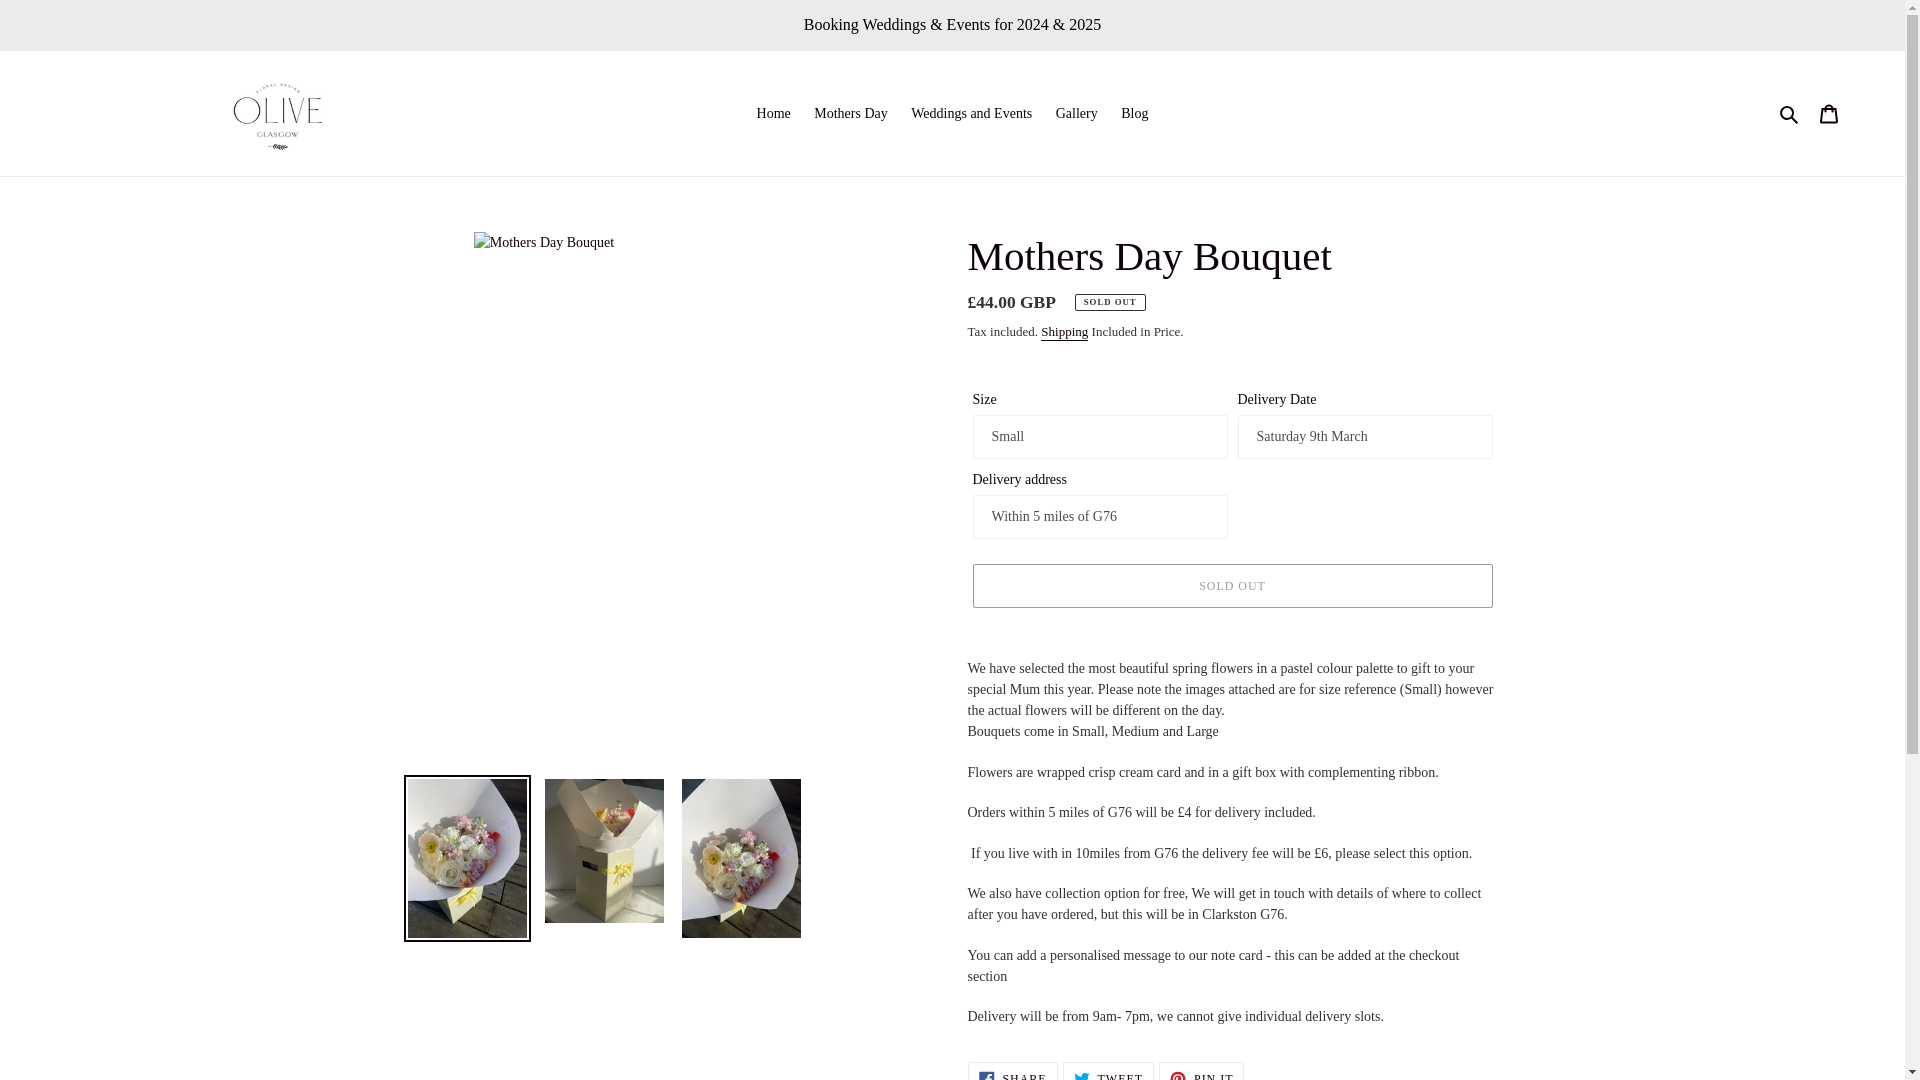 This screenshot has width=1920, height=1080. I want to click on Weddings and Events, so click(1829, 114).